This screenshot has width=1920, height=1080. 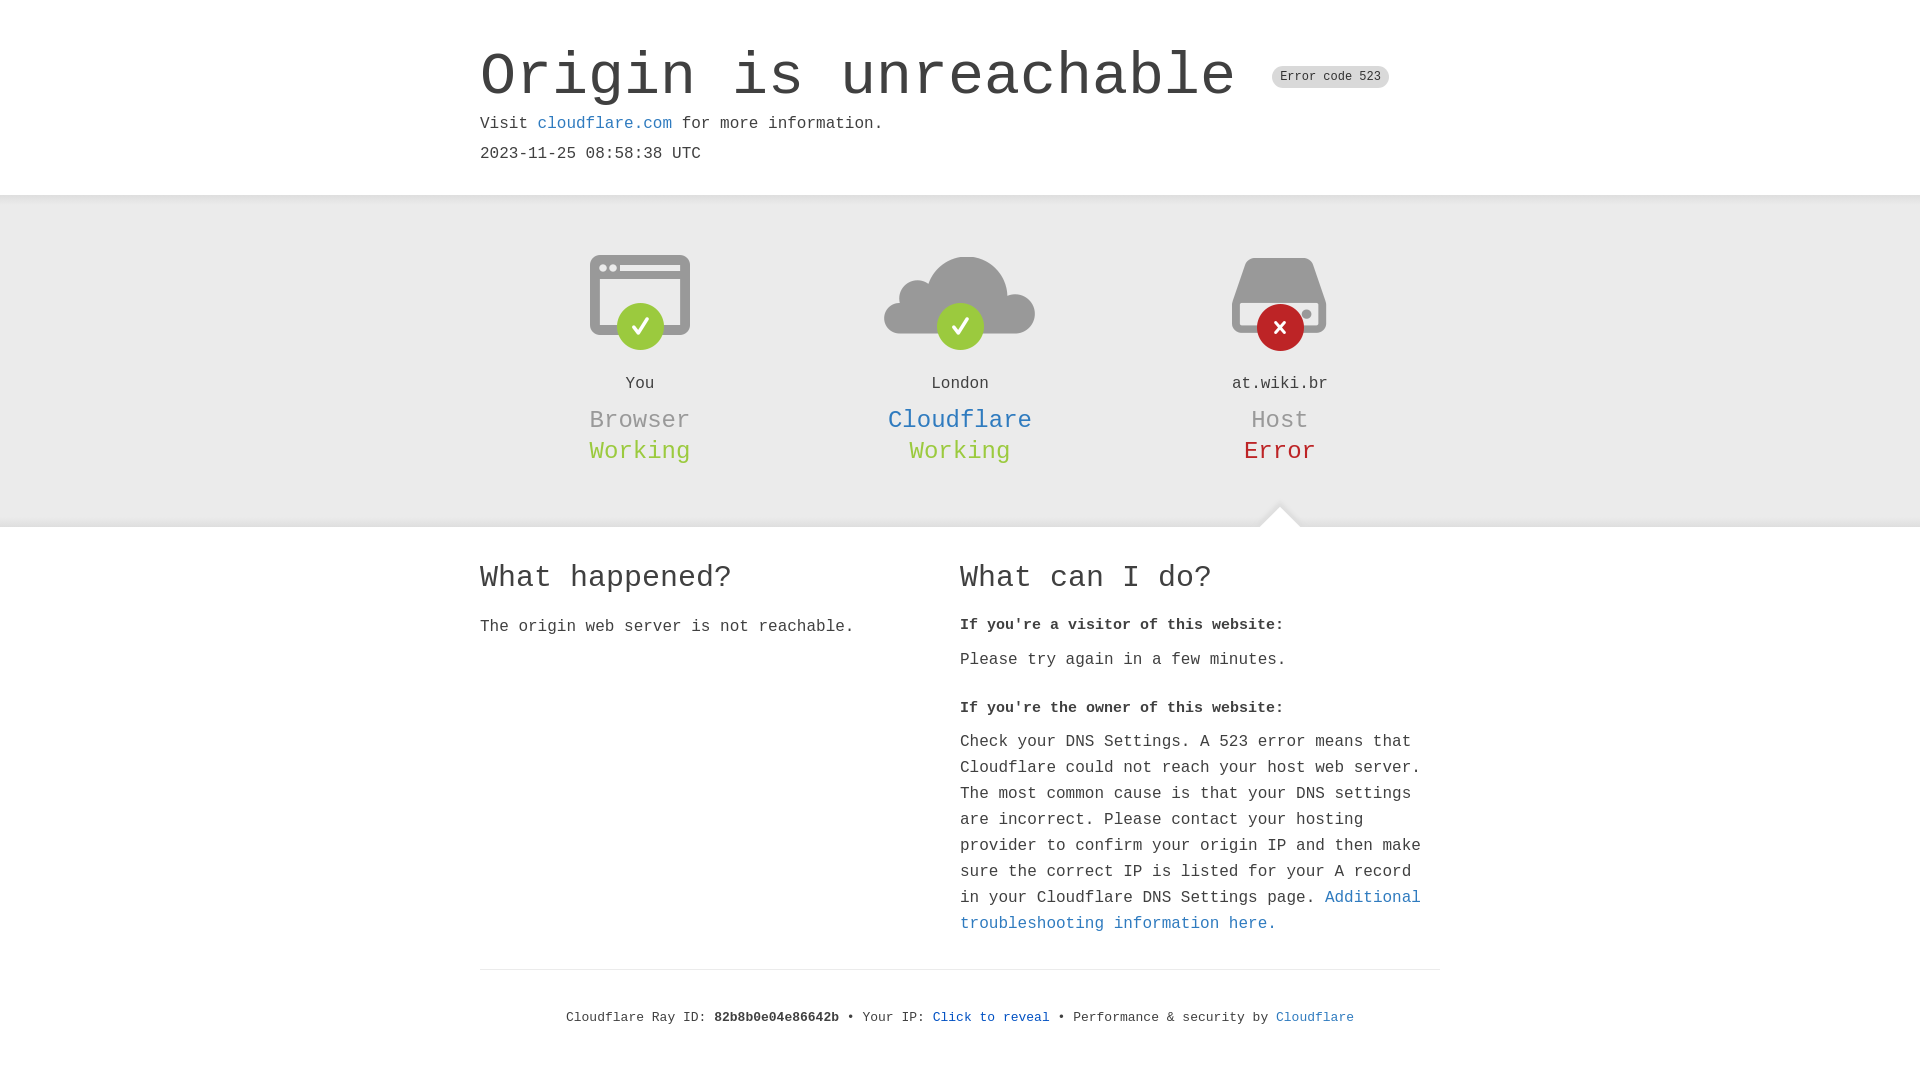 I want to click on Additional troubleshooting information here., so click(x=1190, y=911).